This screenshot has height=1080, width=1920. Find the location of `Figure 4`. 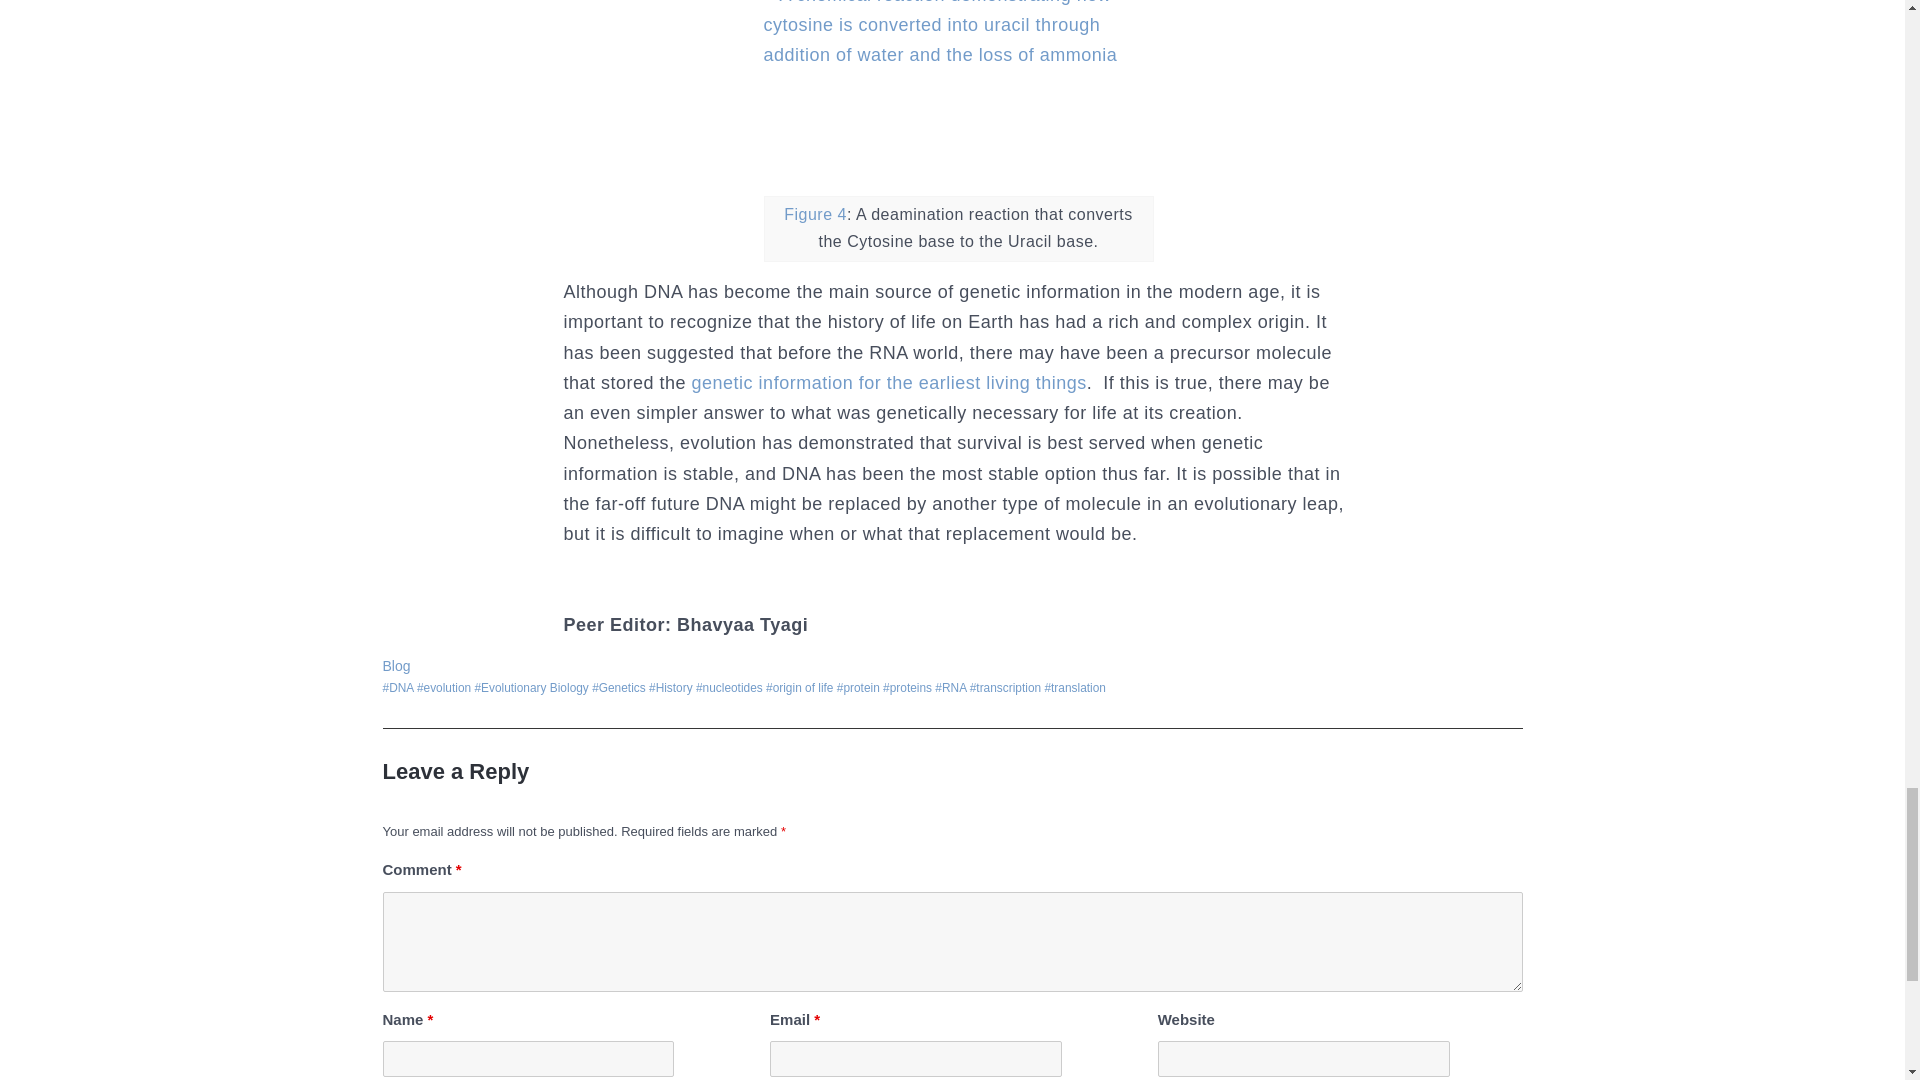

Figure 4 is located at coordinates (814, 214).